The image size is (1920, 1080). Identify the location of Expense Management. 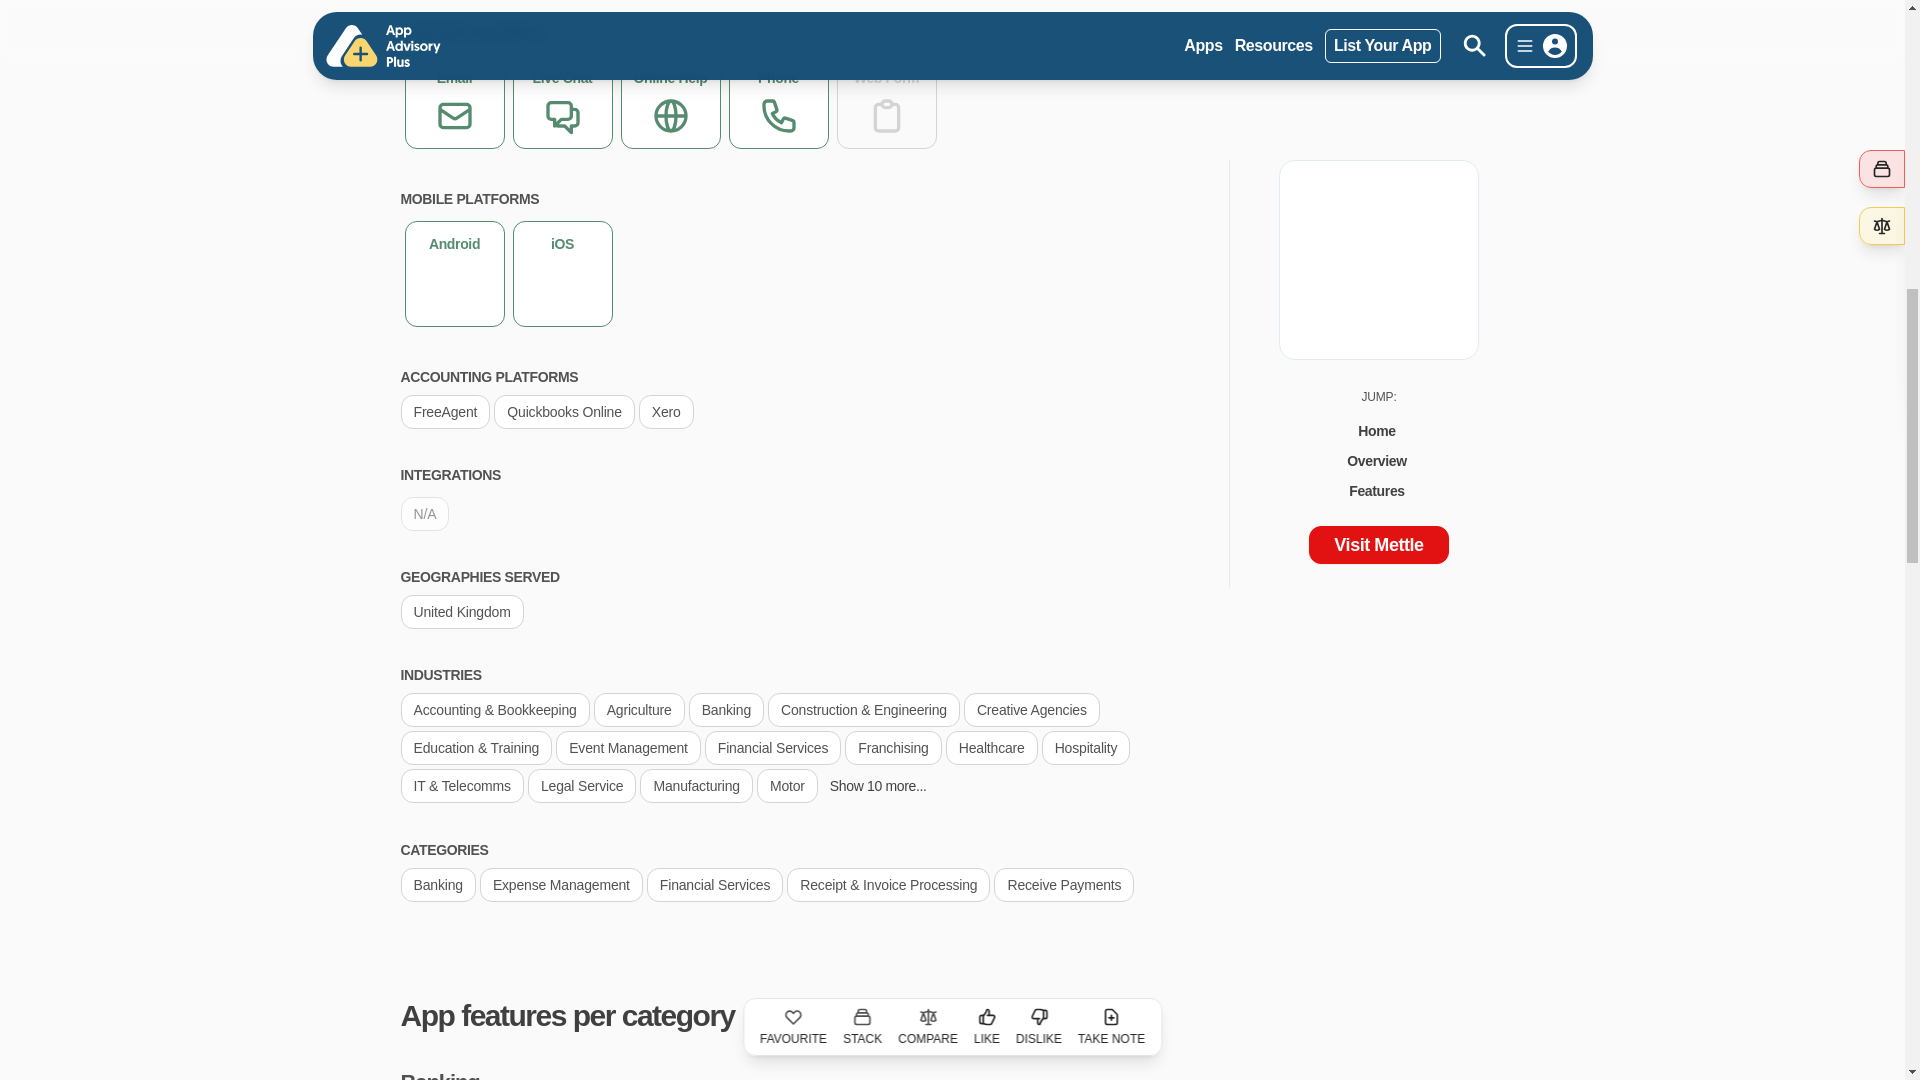
(562, 884).